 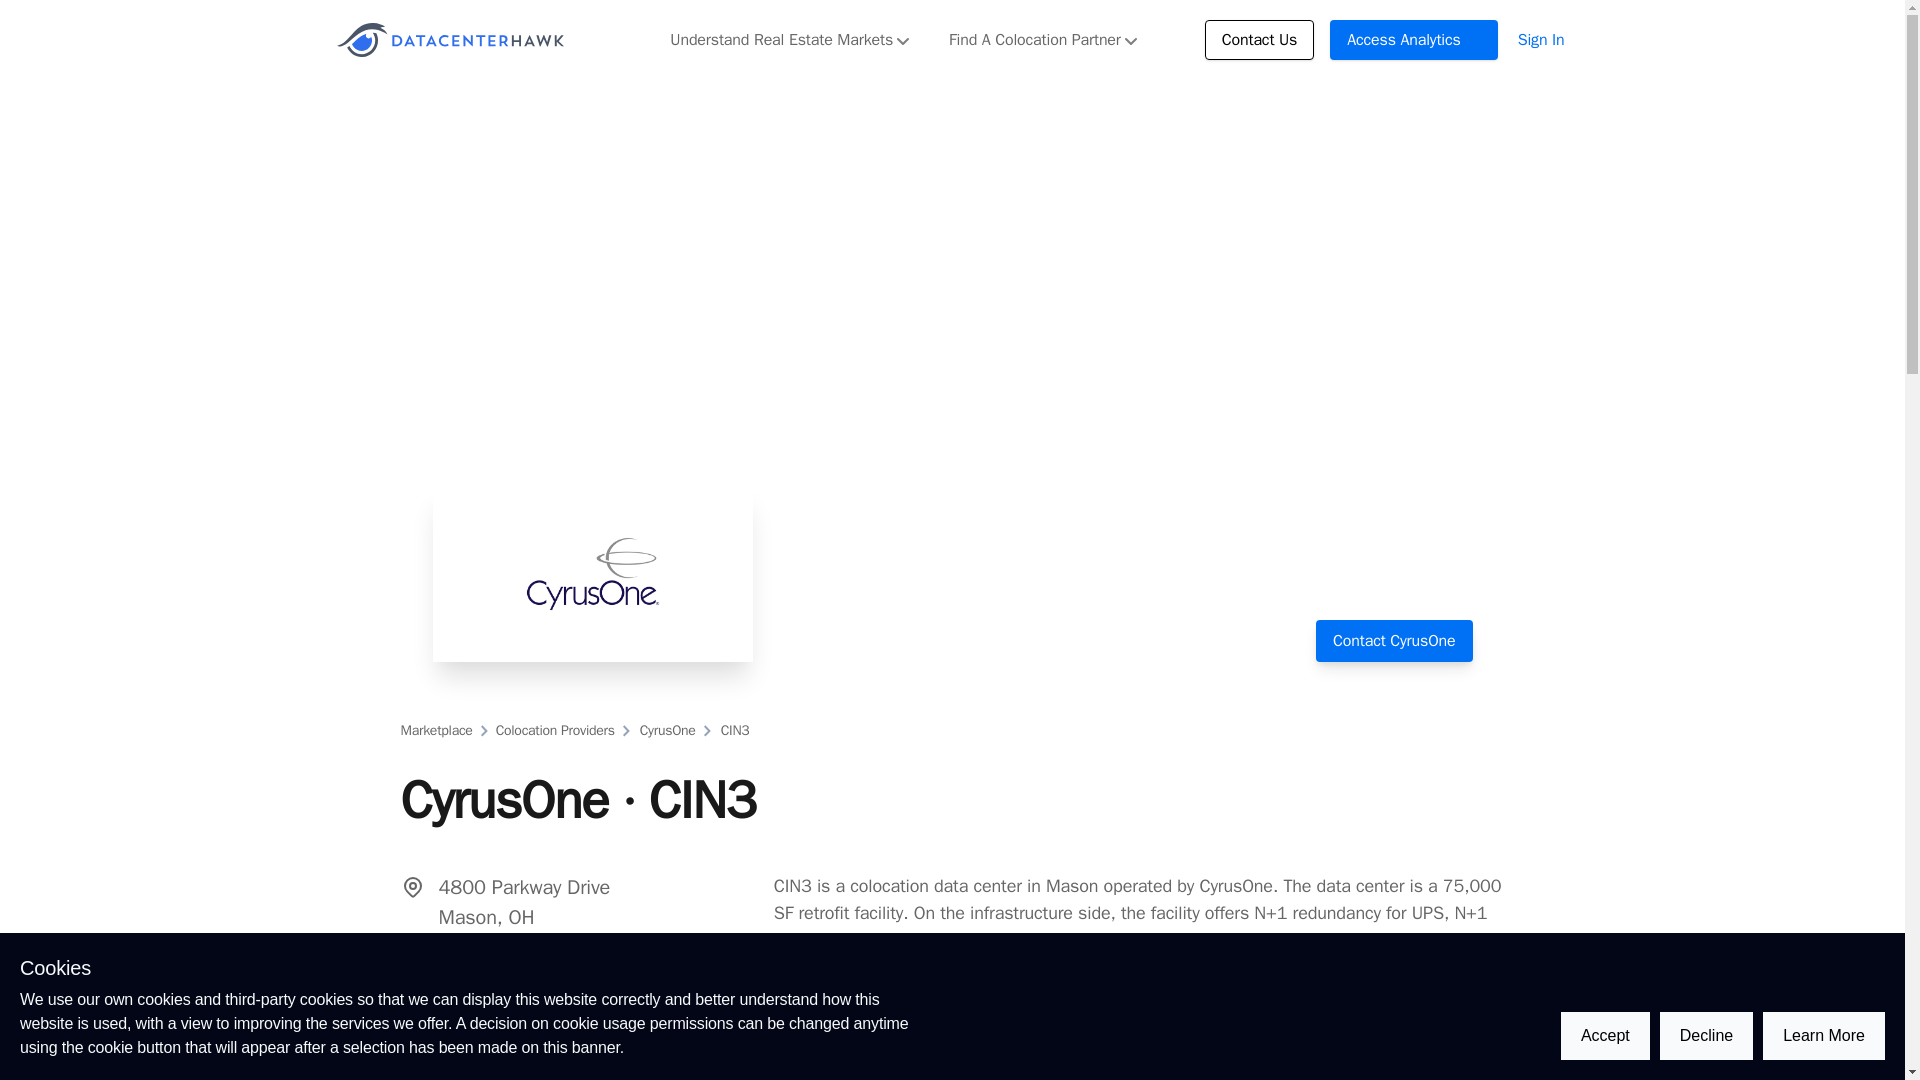 What do you see at coordinates (554, 730) in the screenshot?
I see `Colocation Providers` at bounding box center [554, 730].